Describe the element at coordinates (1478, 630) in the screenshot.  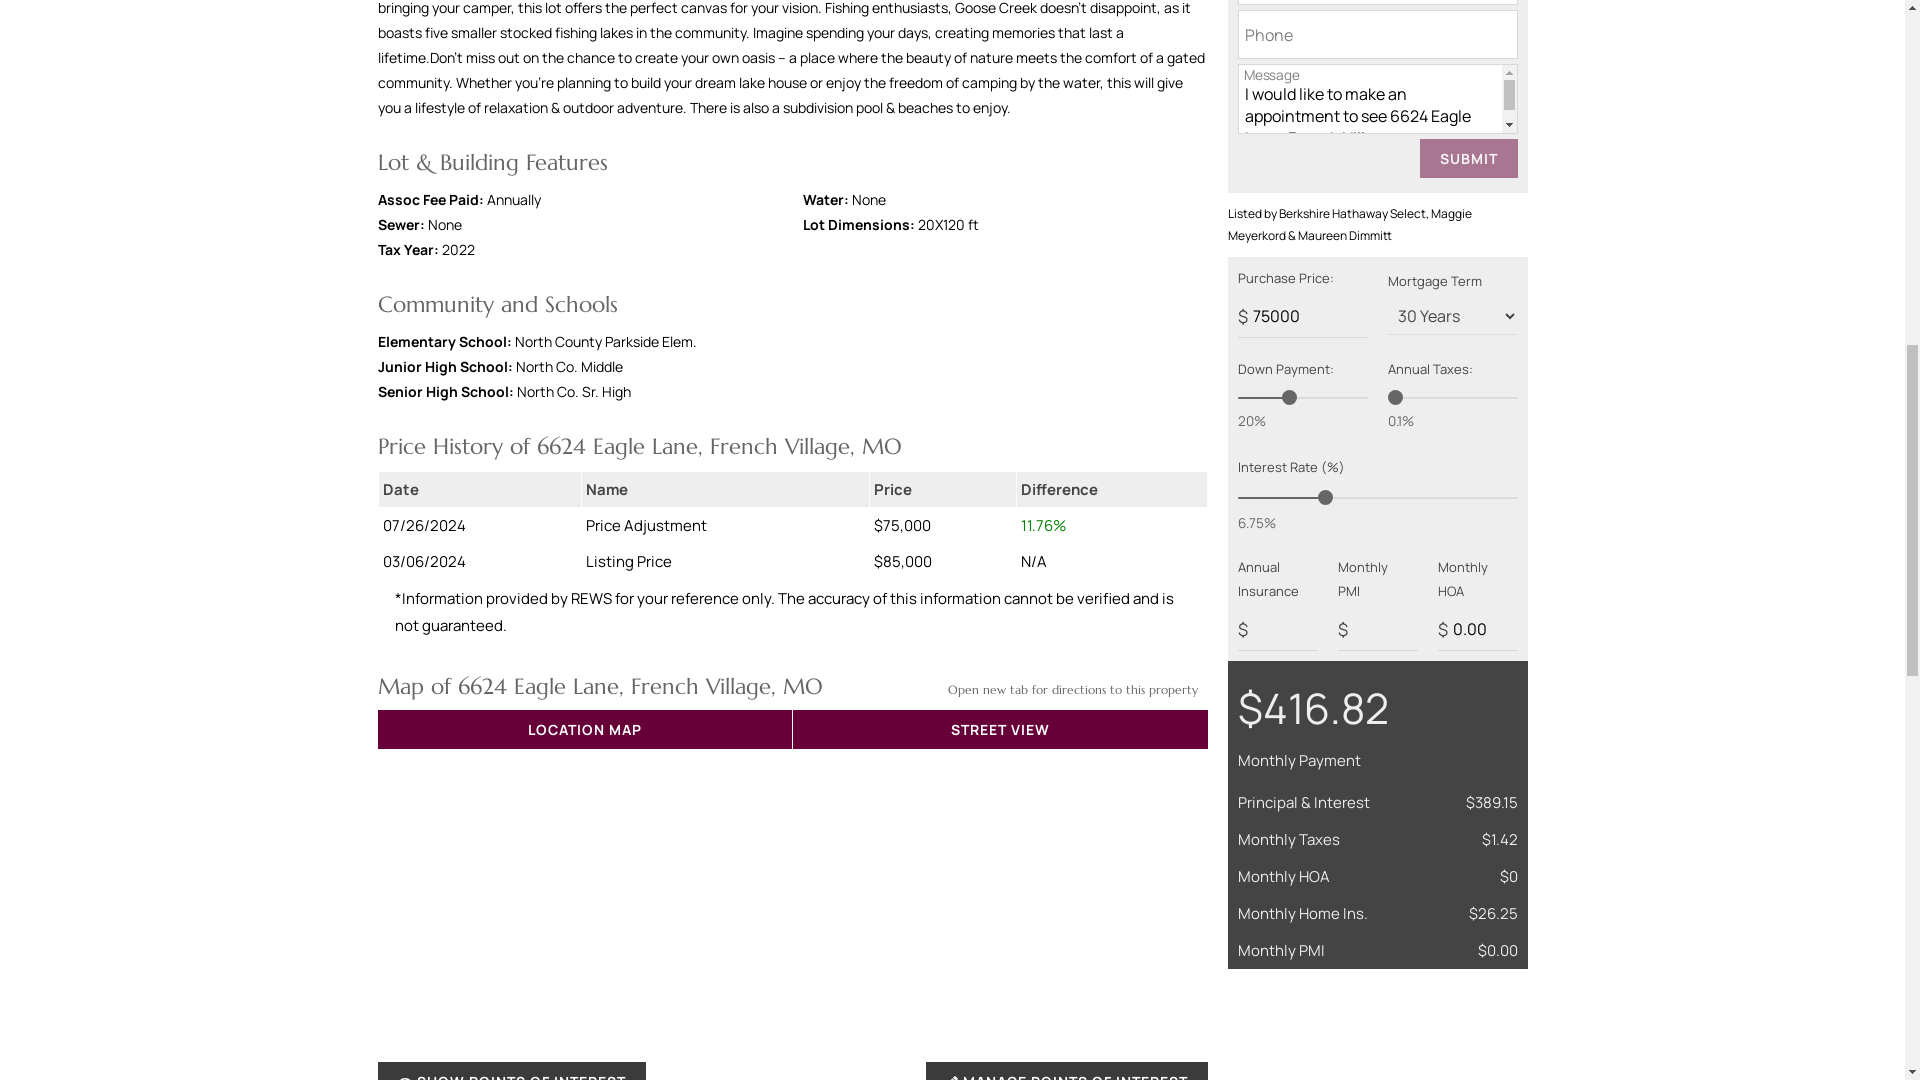
I see `0.00` at that location.